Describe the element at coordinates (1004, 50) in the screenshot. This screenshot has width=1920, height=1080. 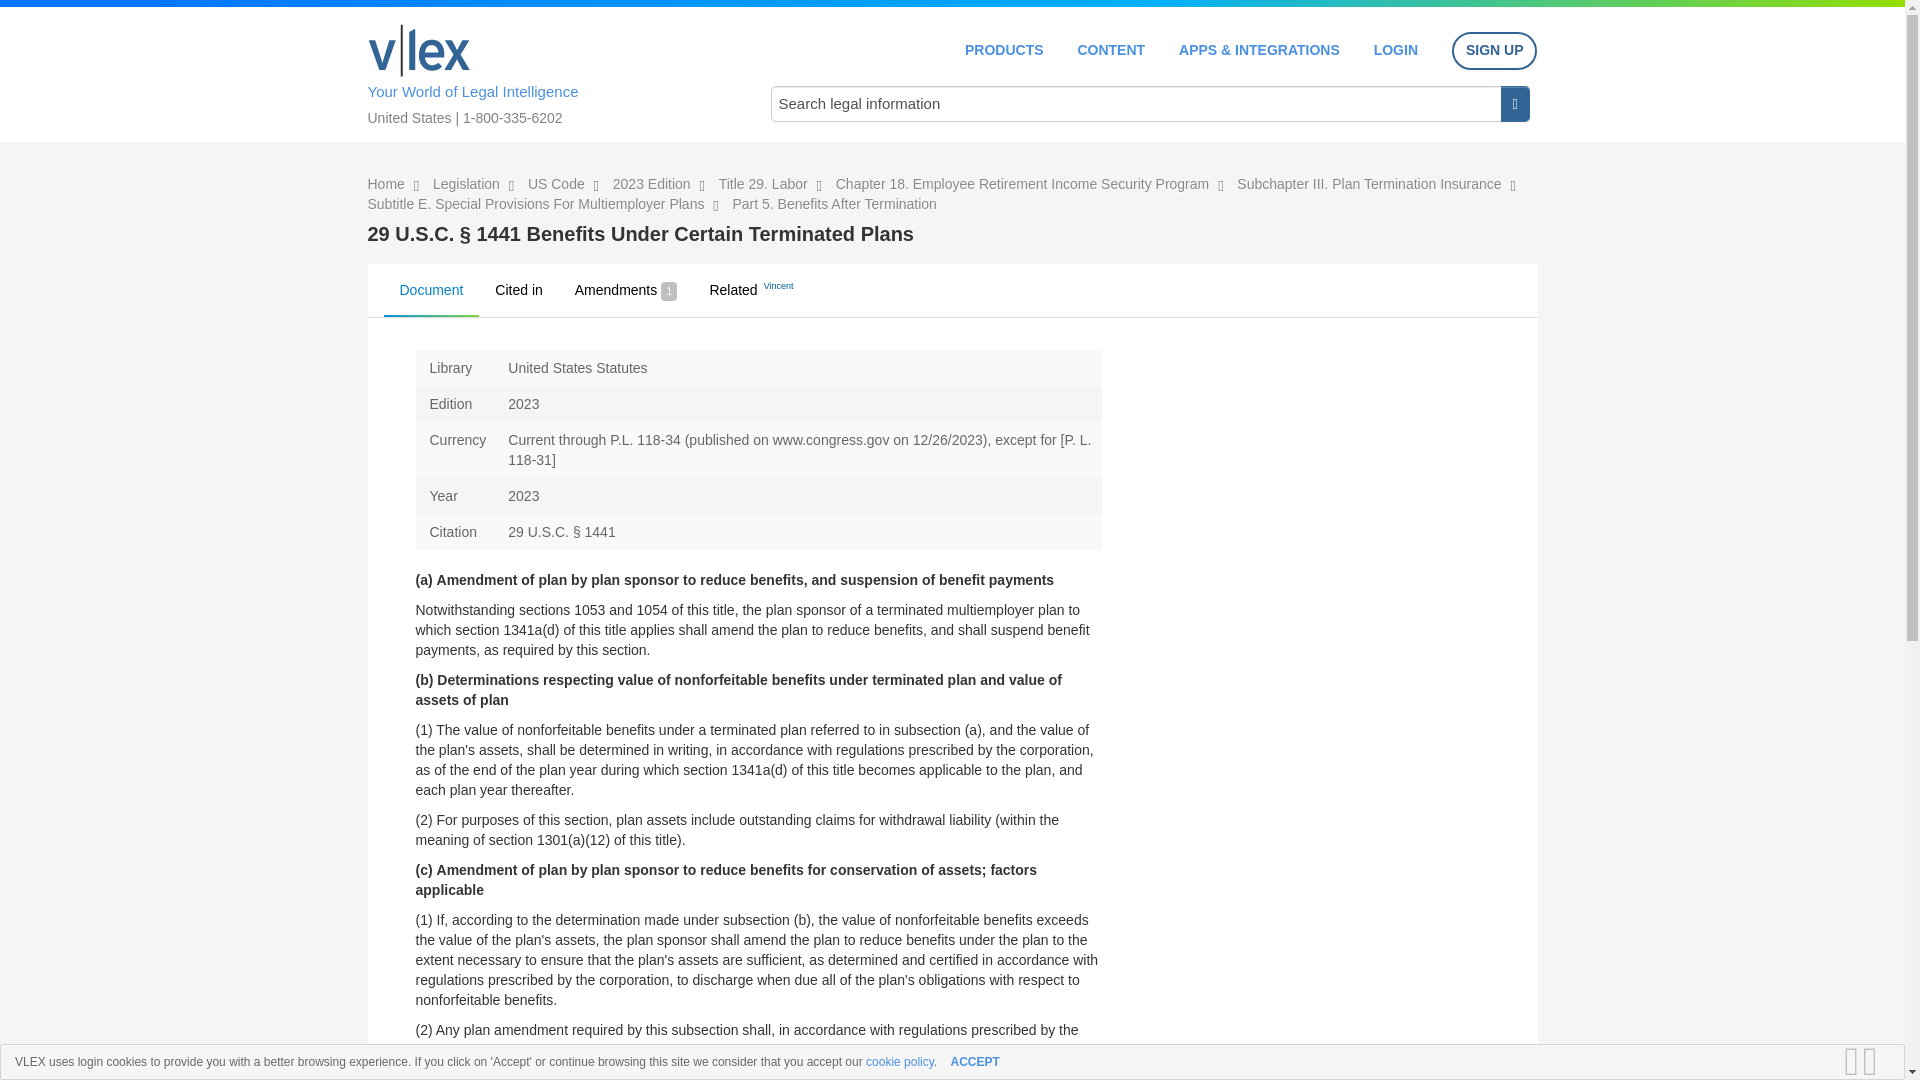
I see `PRODUCTS` at that location.